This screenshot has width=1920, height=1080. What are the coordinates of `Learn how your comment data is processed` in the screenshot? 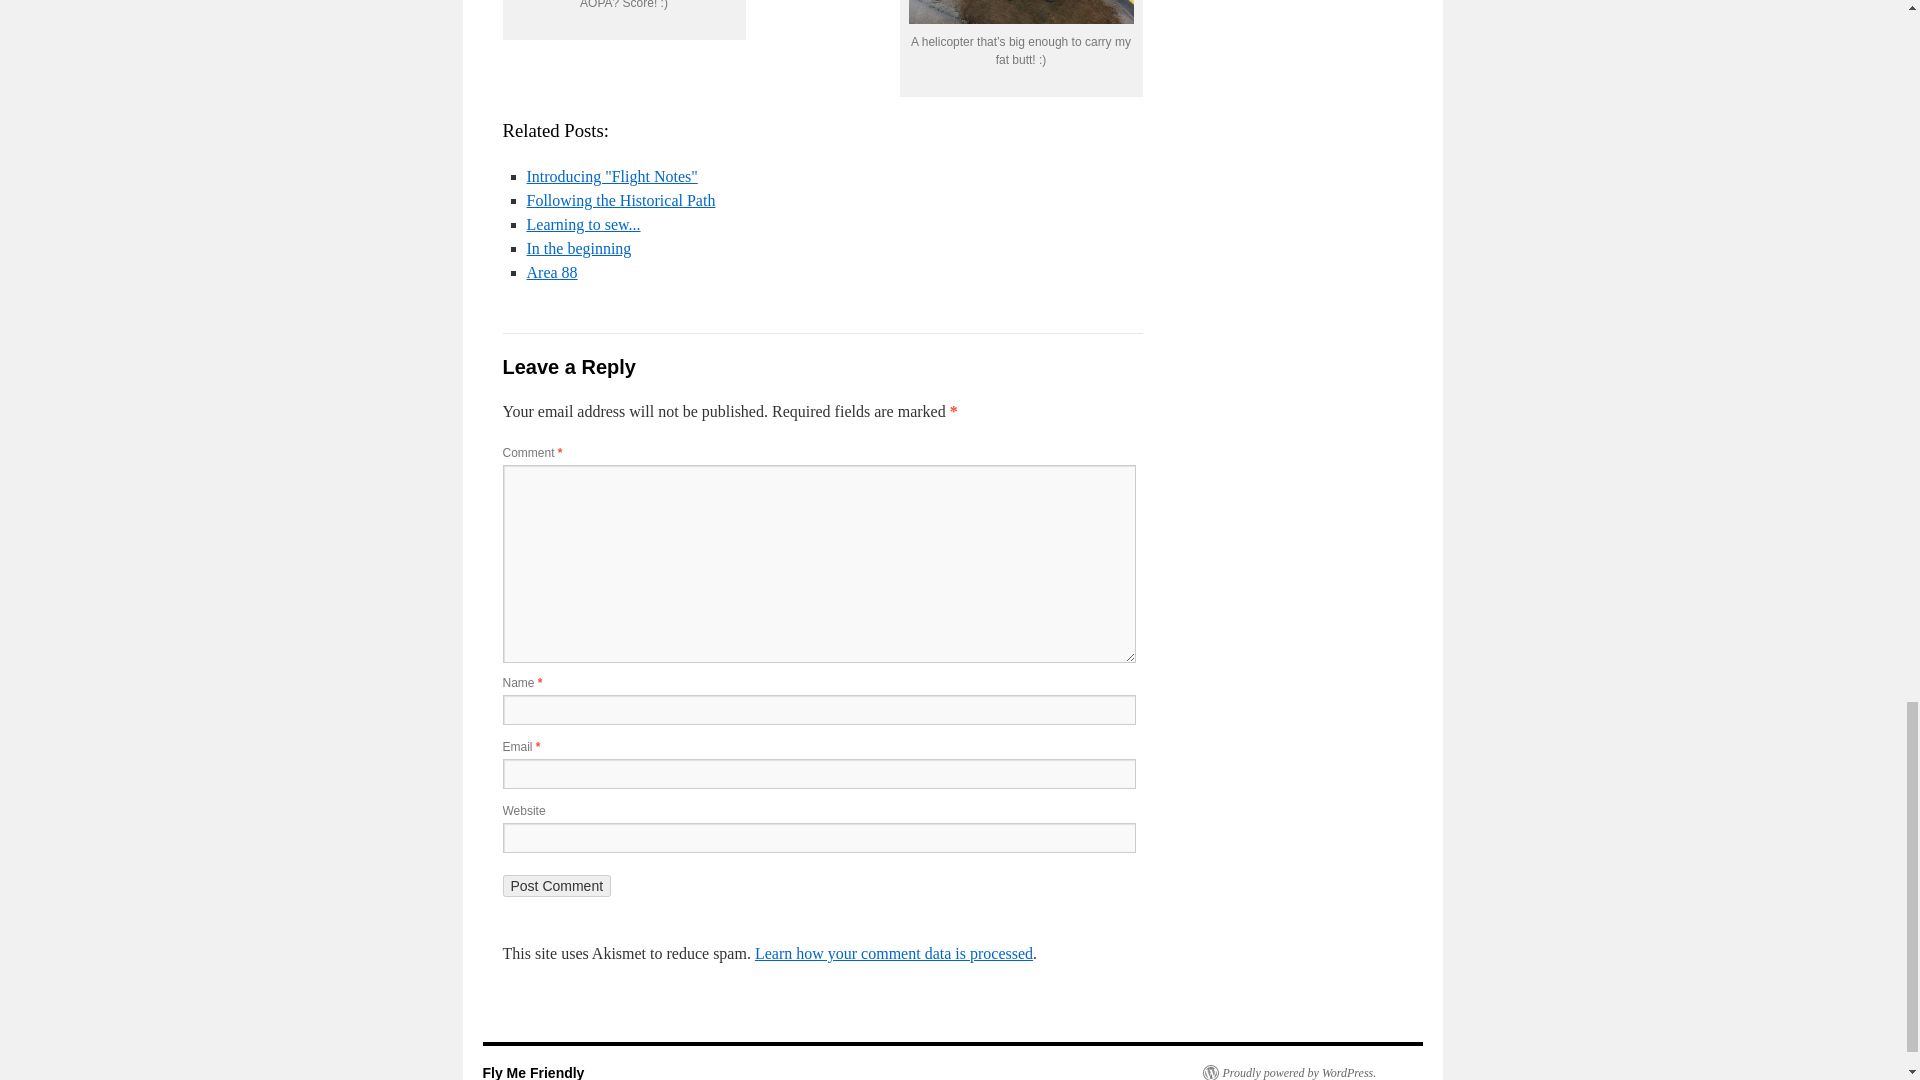 It's located at (893, 954).